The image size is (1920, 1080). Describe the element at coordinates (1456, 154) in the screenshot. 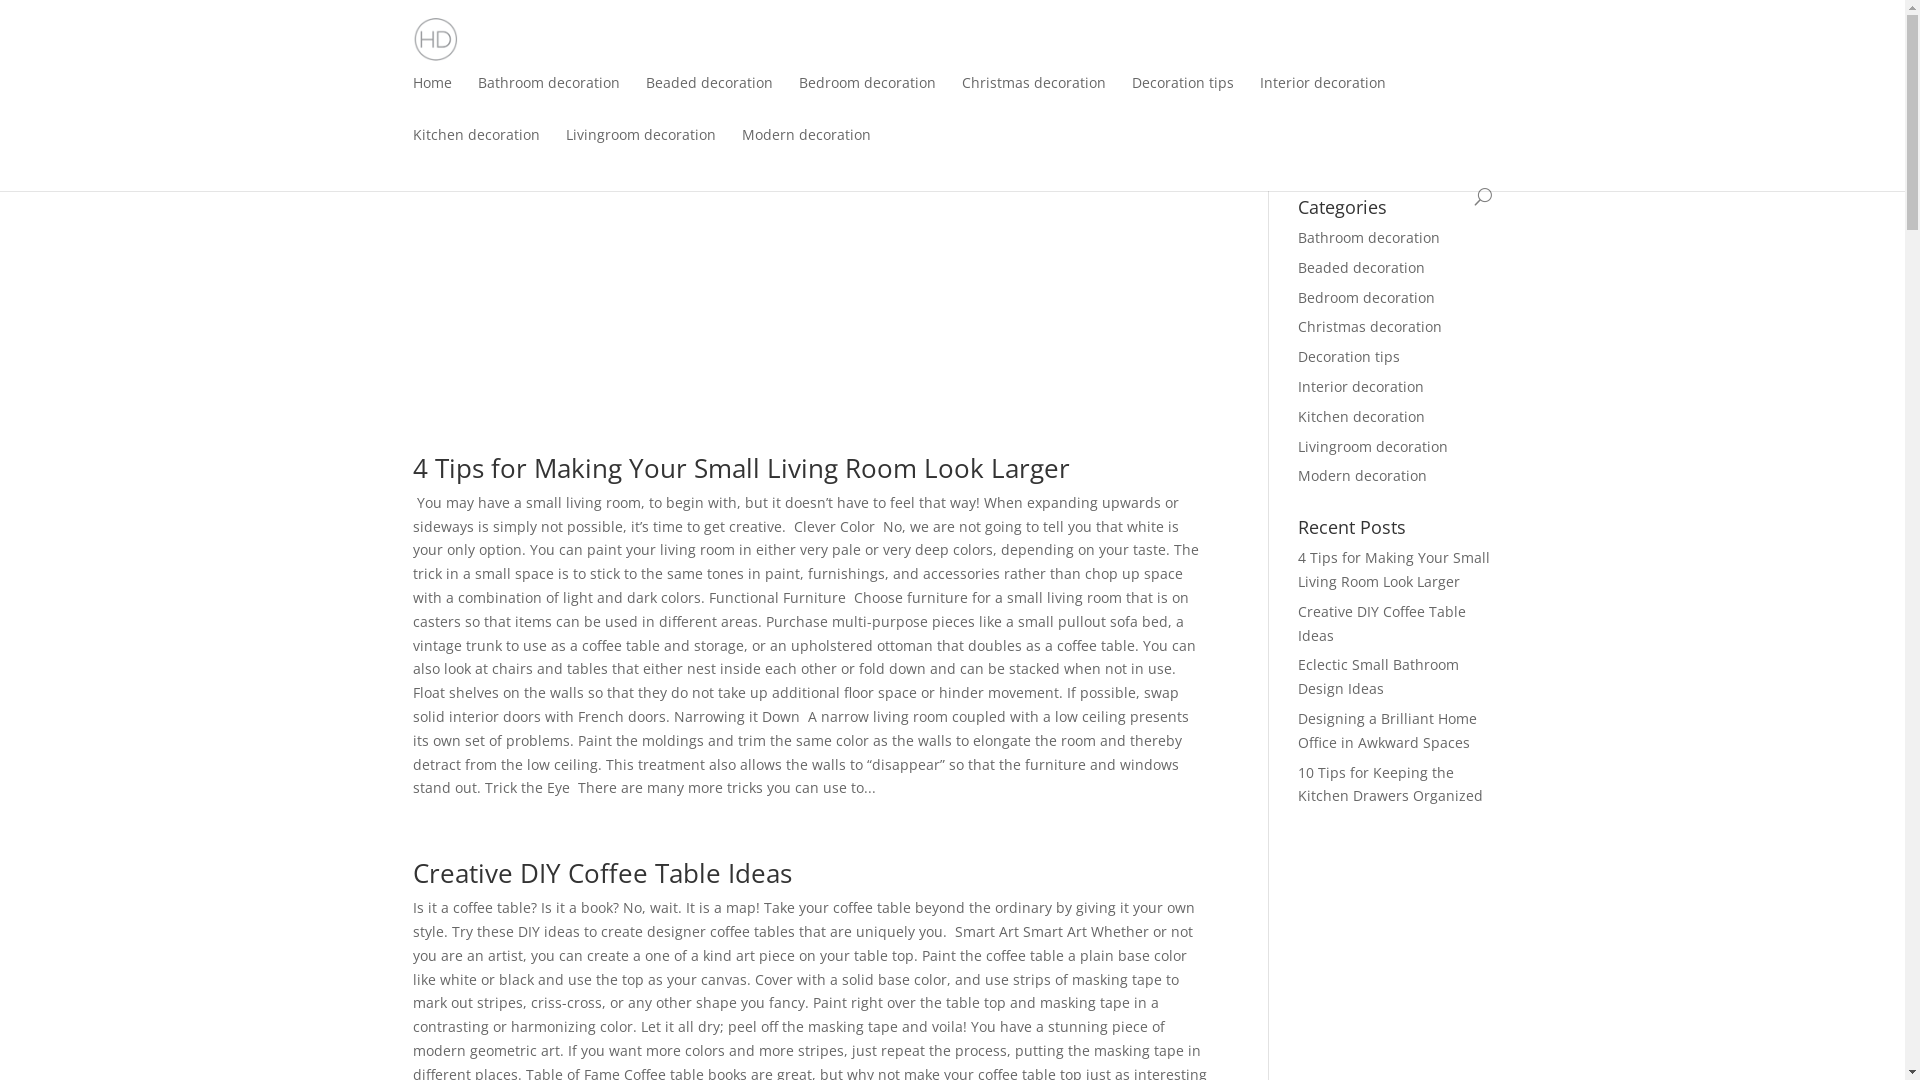

I see `Search` at that location.